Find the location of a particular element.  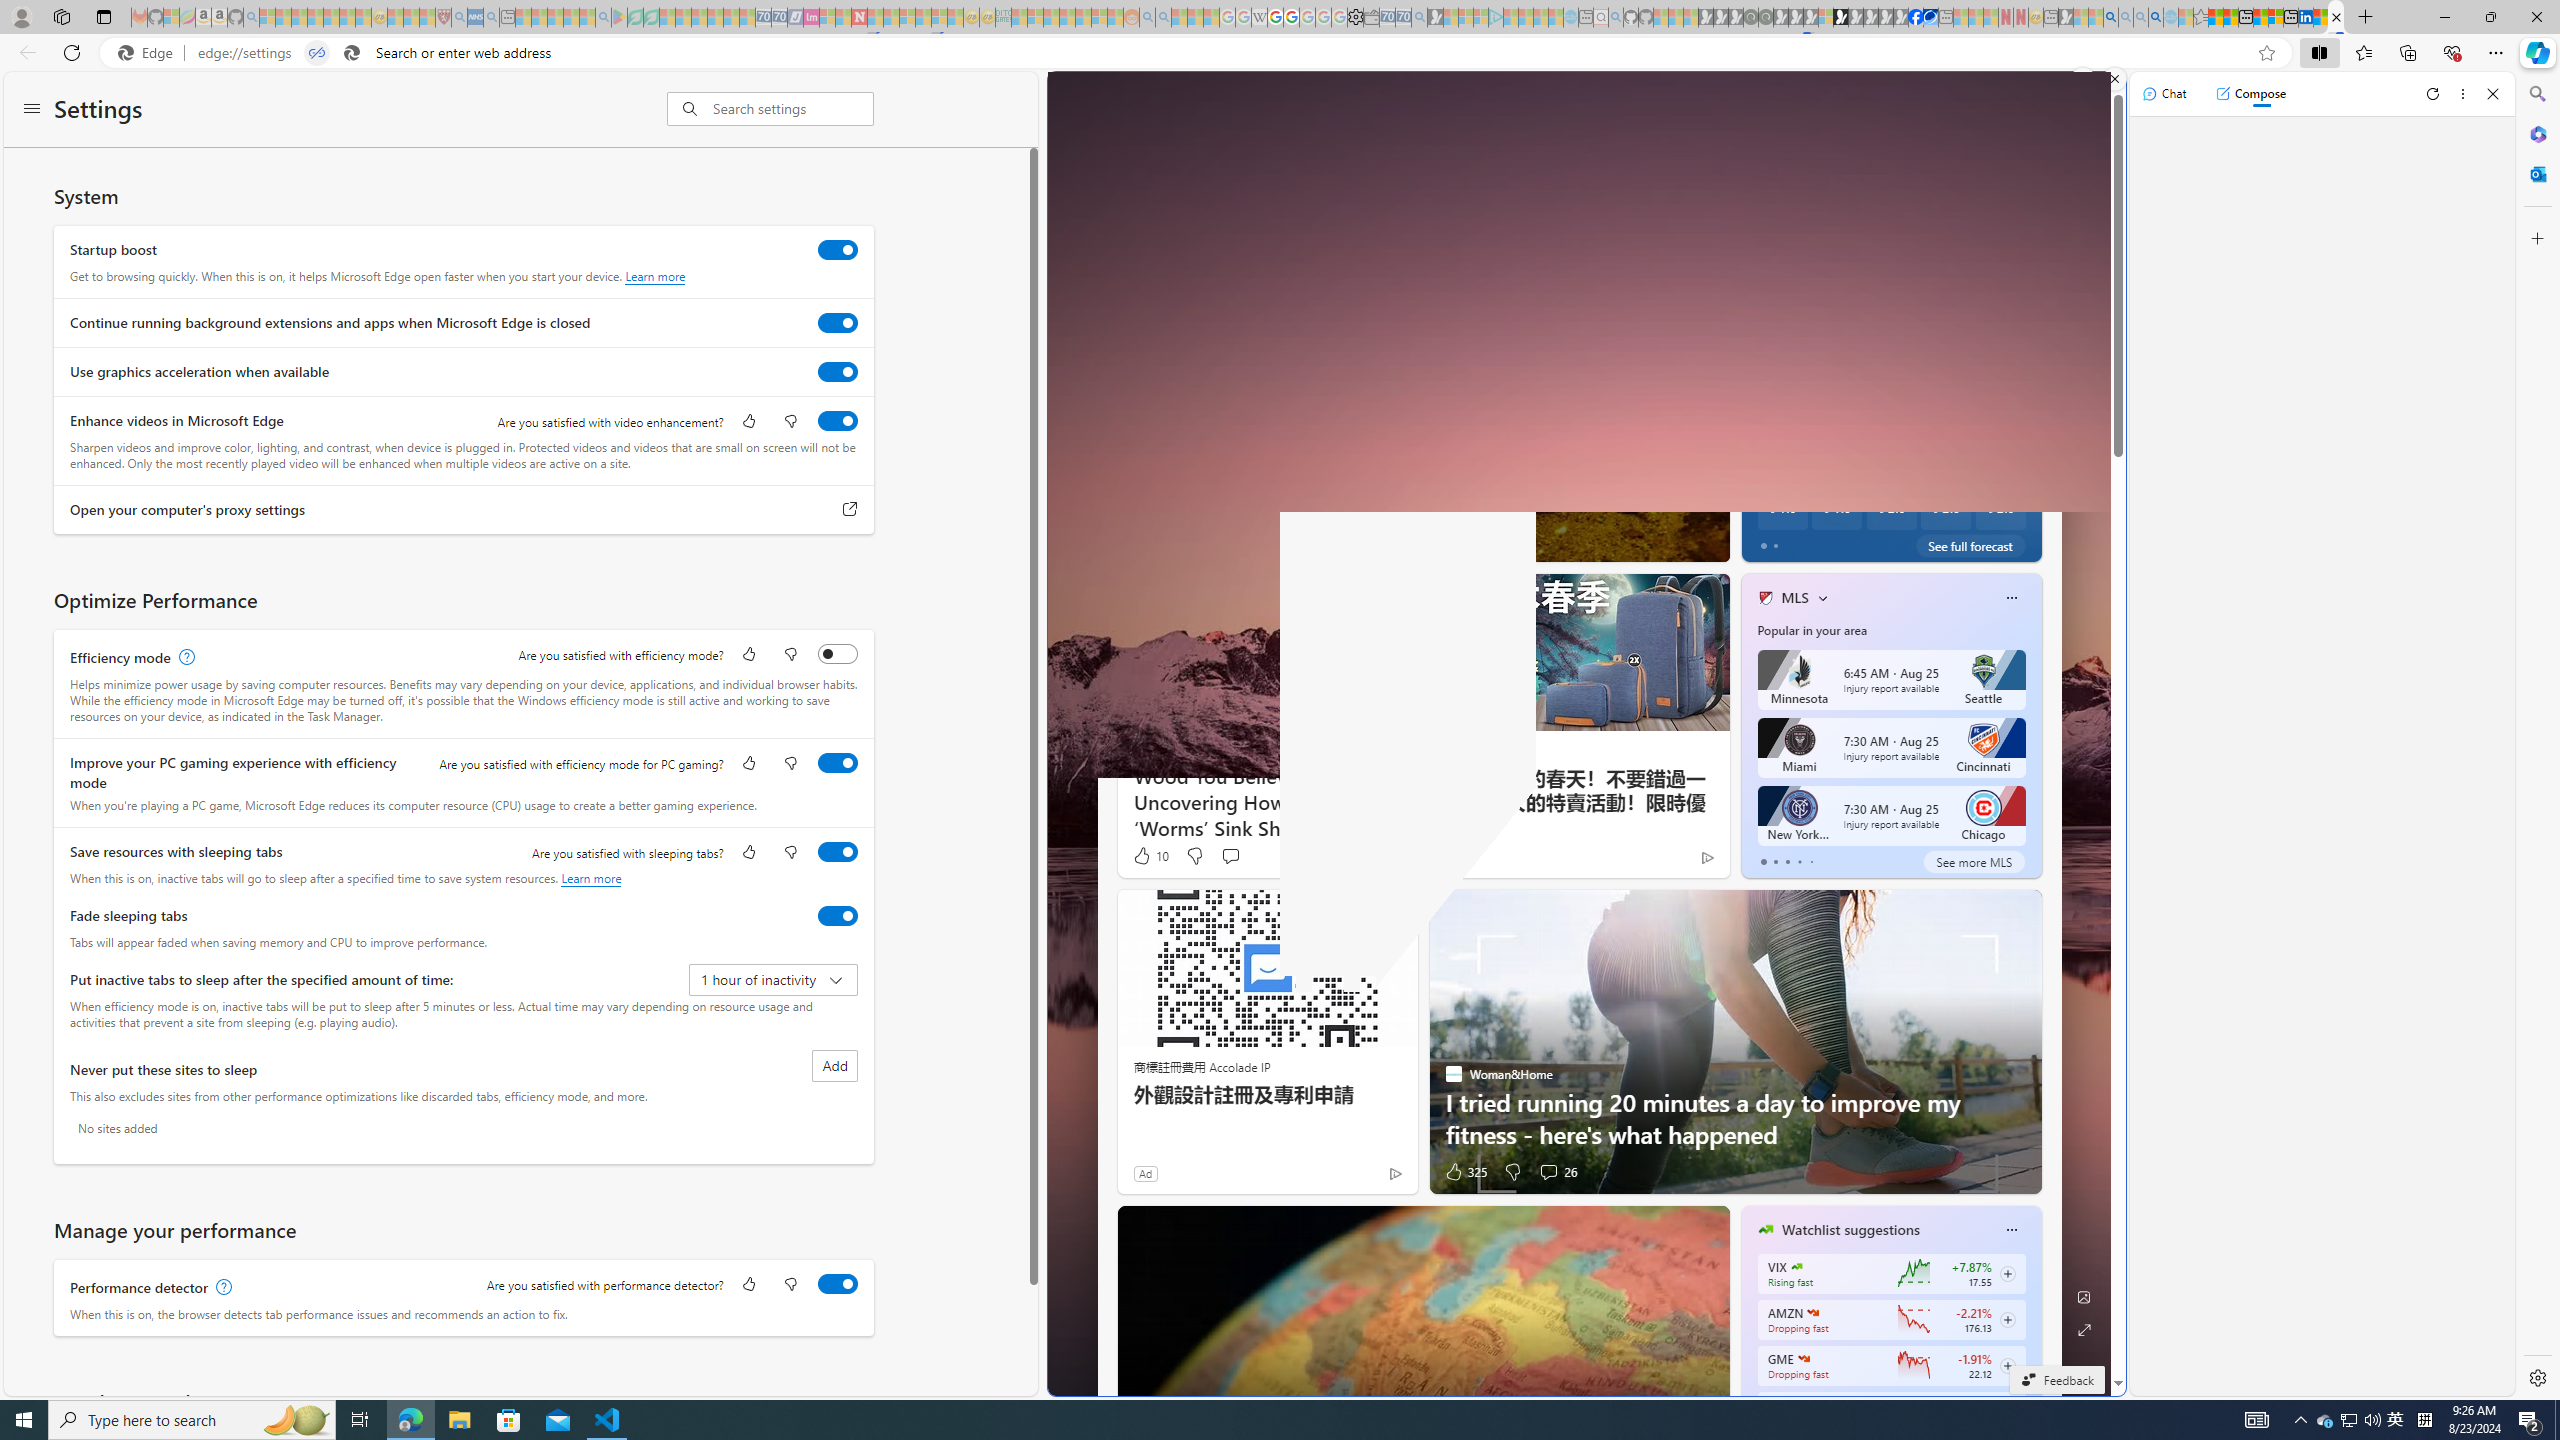

My location is located at coordinates (1832, 282).